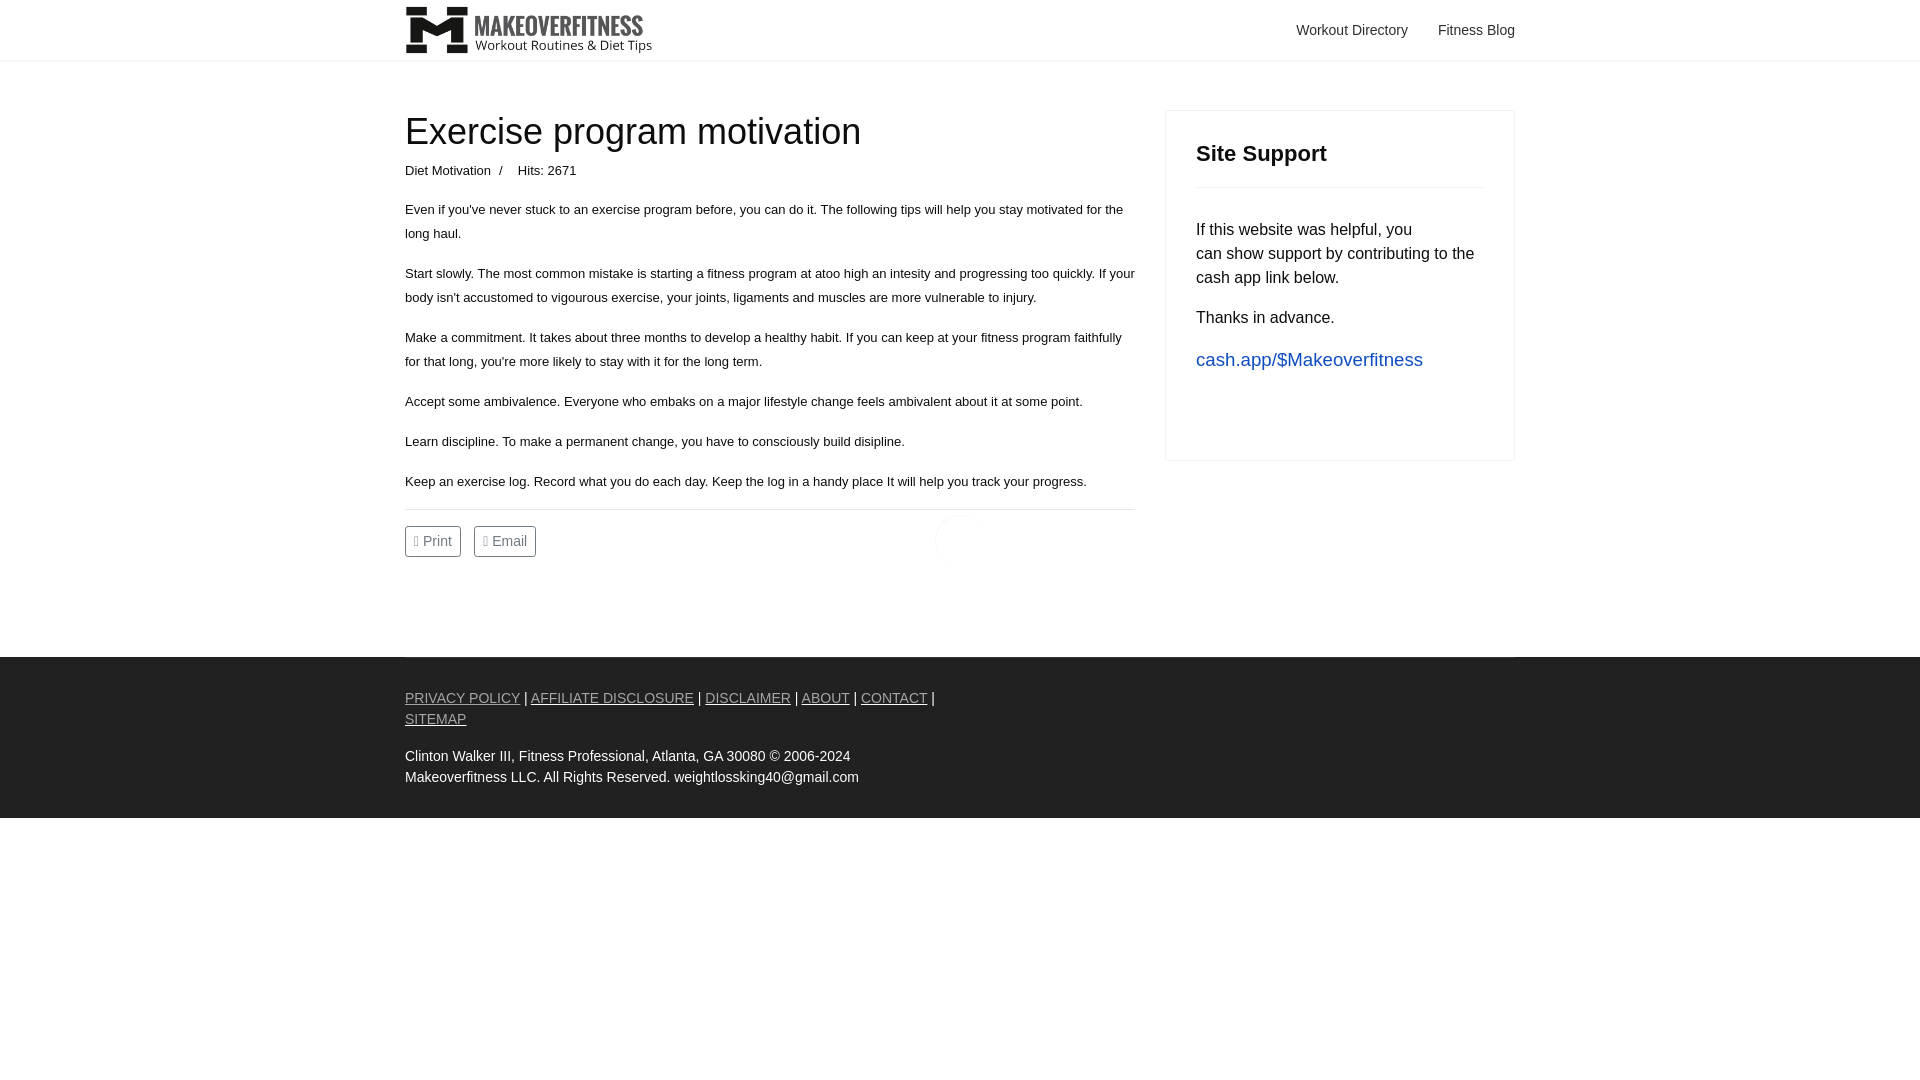 Image resolution: width=1920 pixels, height=1080 pixels. I want to click on Fitness Blog, so click(1476, 30).